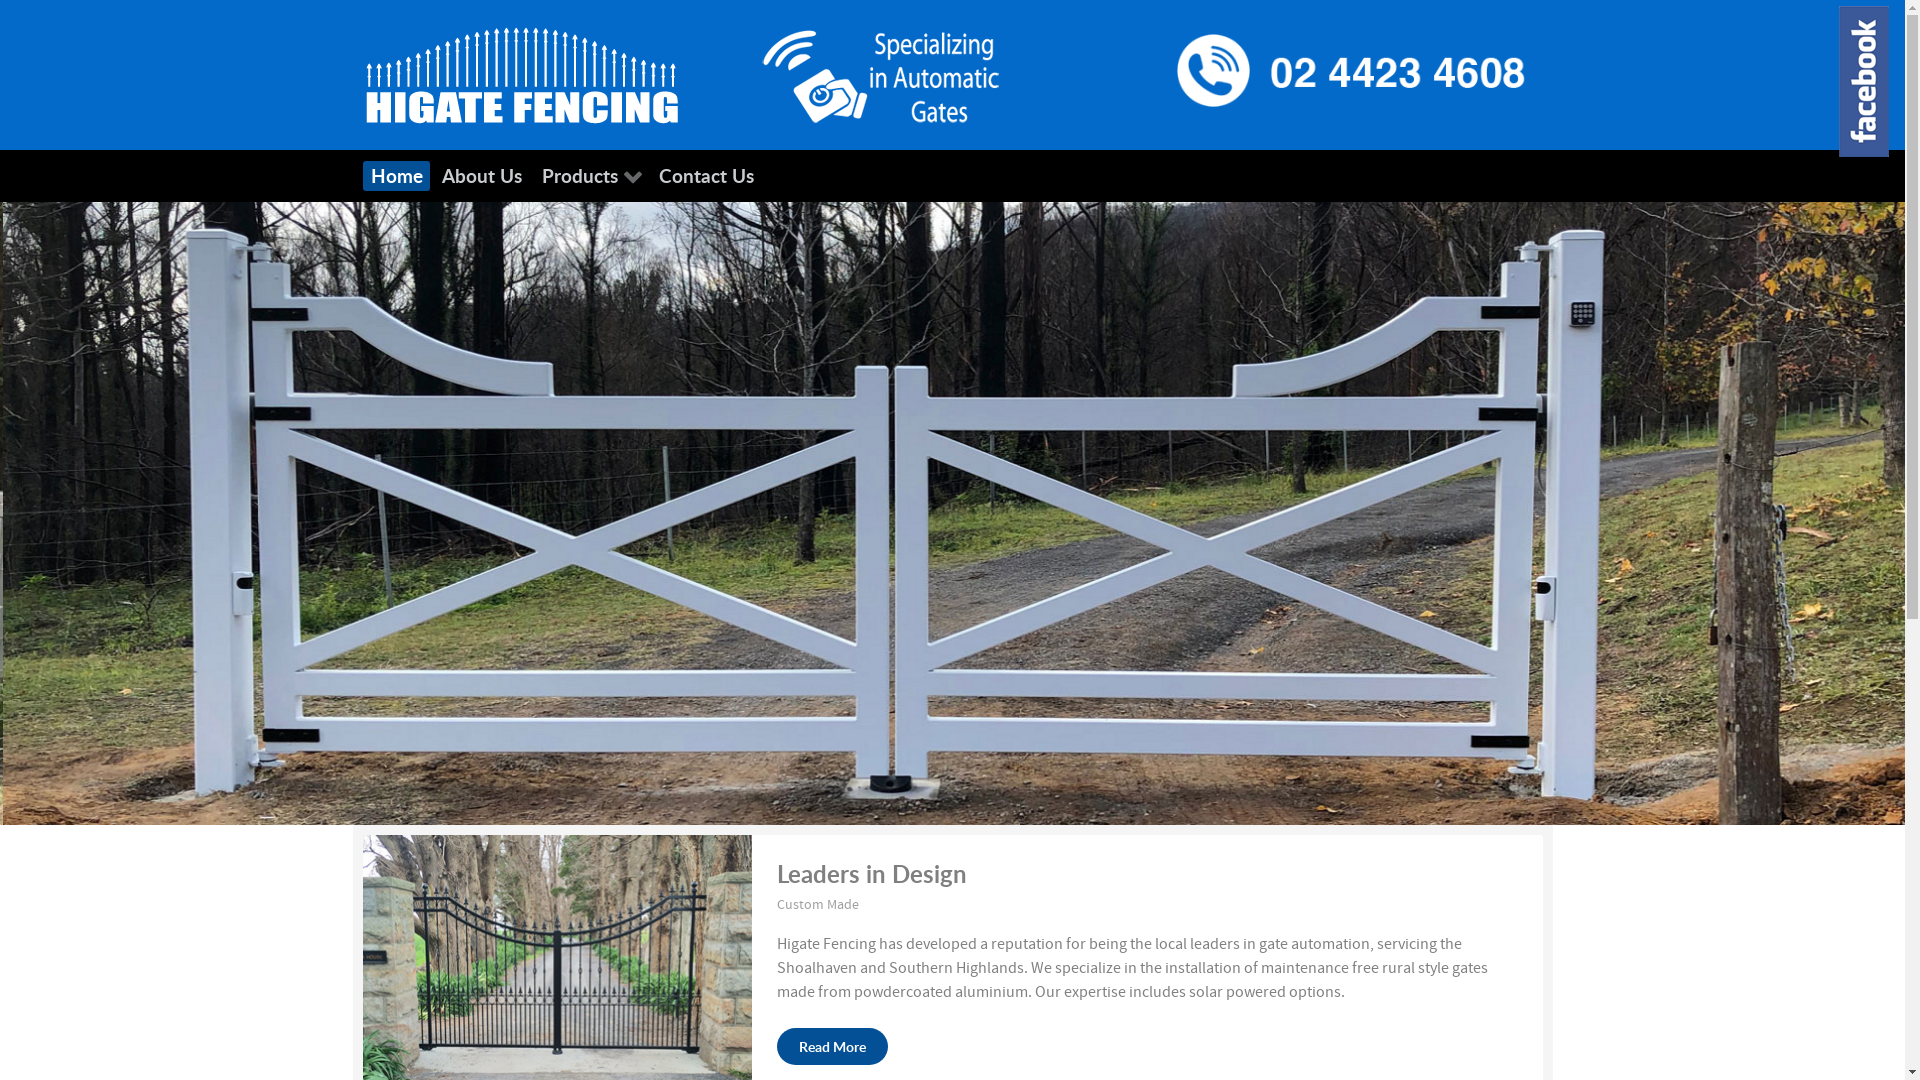 This screenshot has height=1080, width=1920. I want to click on Read More, so click(832, 1047).